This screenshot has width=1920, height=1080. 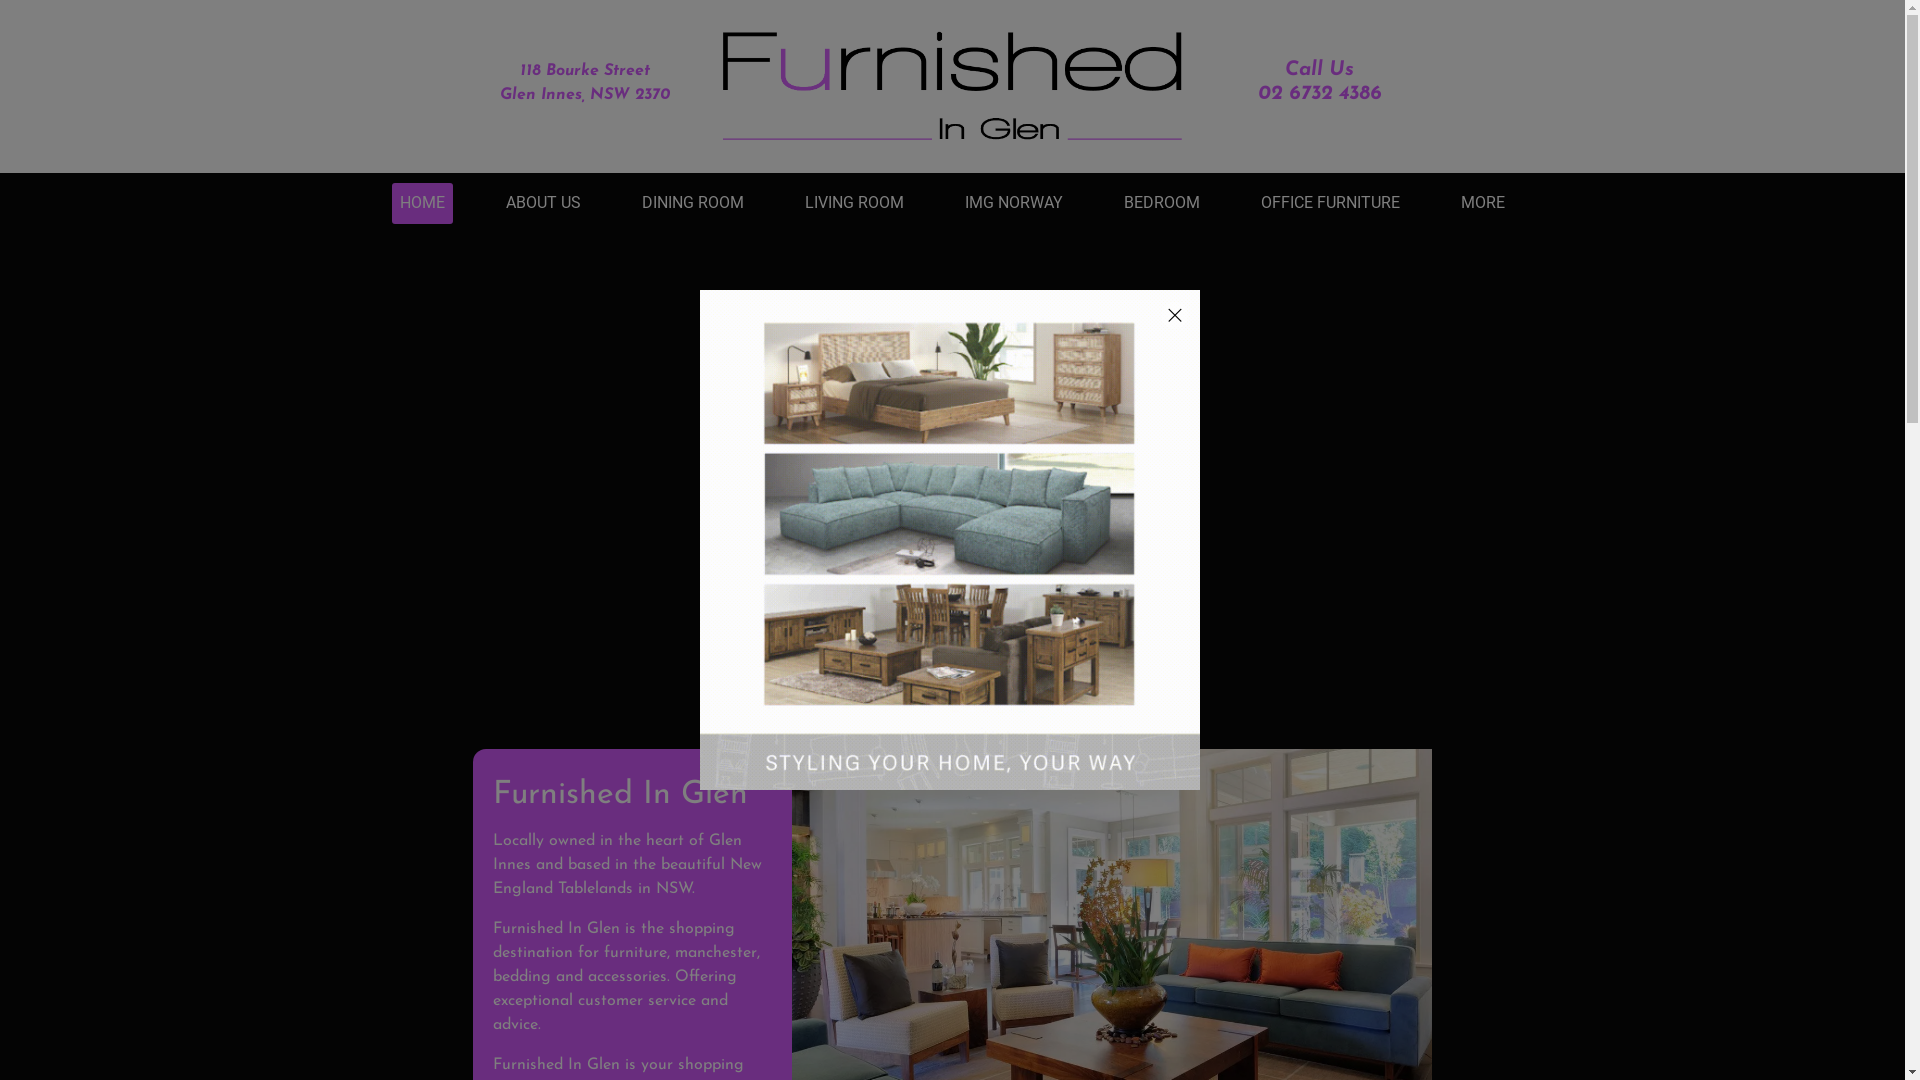 I want to click on MORE, so click(x=1483, y=204).